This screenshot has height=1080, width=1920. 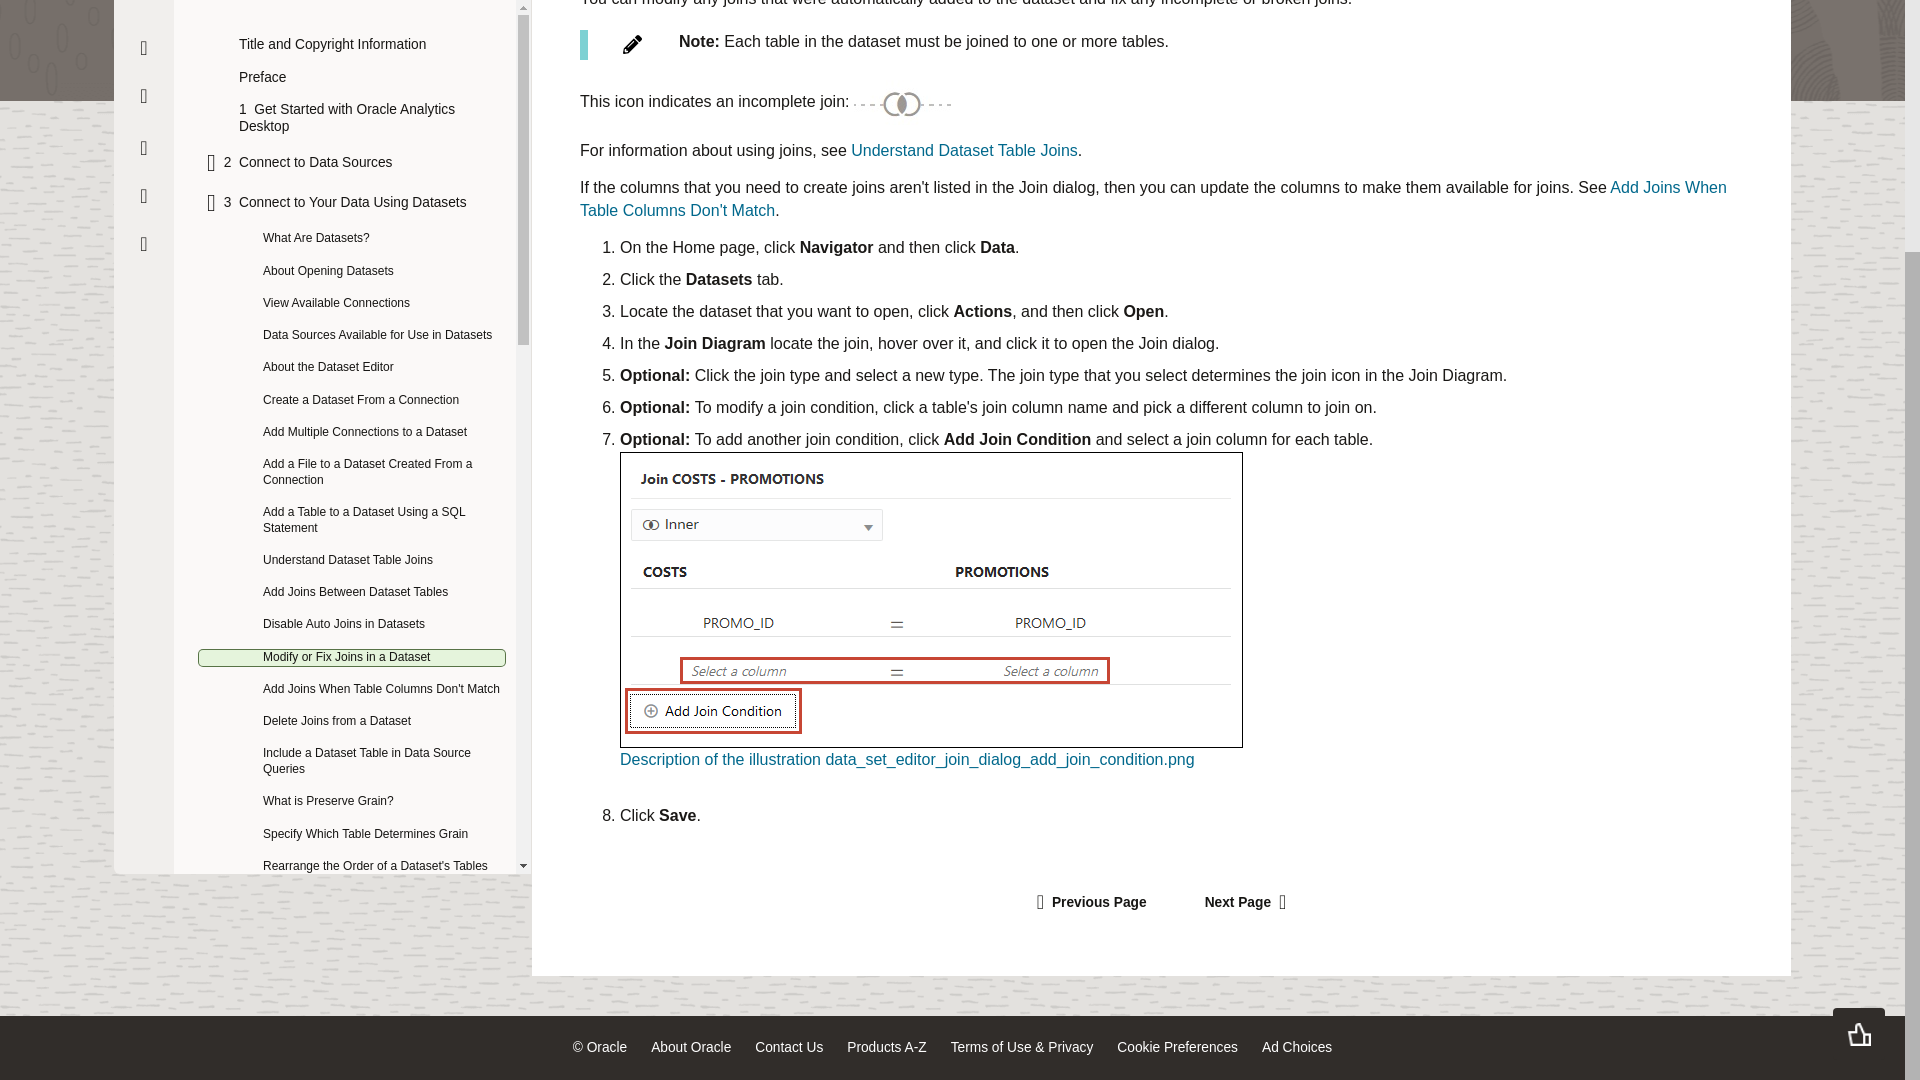 What do you see at coordinates (902, 102) in the screenshot?
I see `Incomplete or Broken Join Icon` at bounding box center [902, 102].